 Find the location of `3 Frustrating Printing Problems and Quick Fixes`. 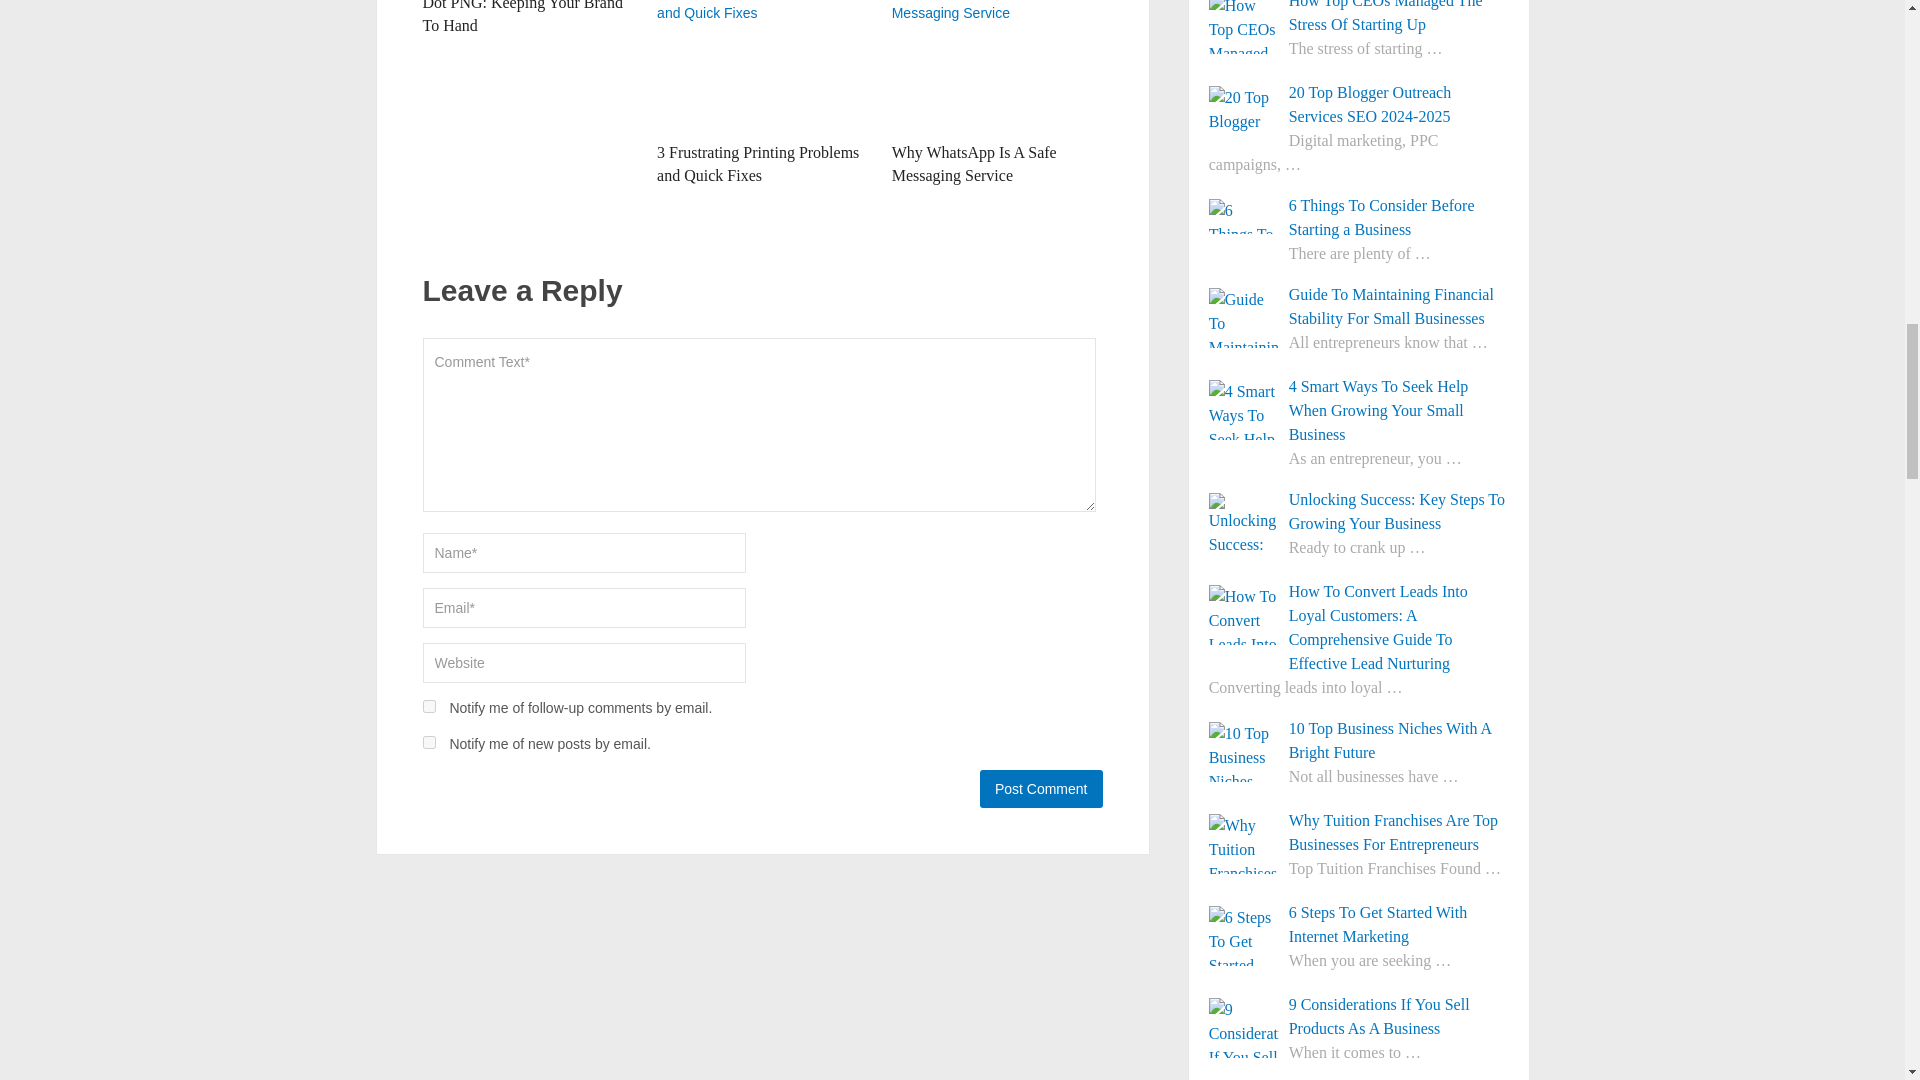

3 Frustrating Printing Problems and Quick Fixes is located at coordinates (757, 162).